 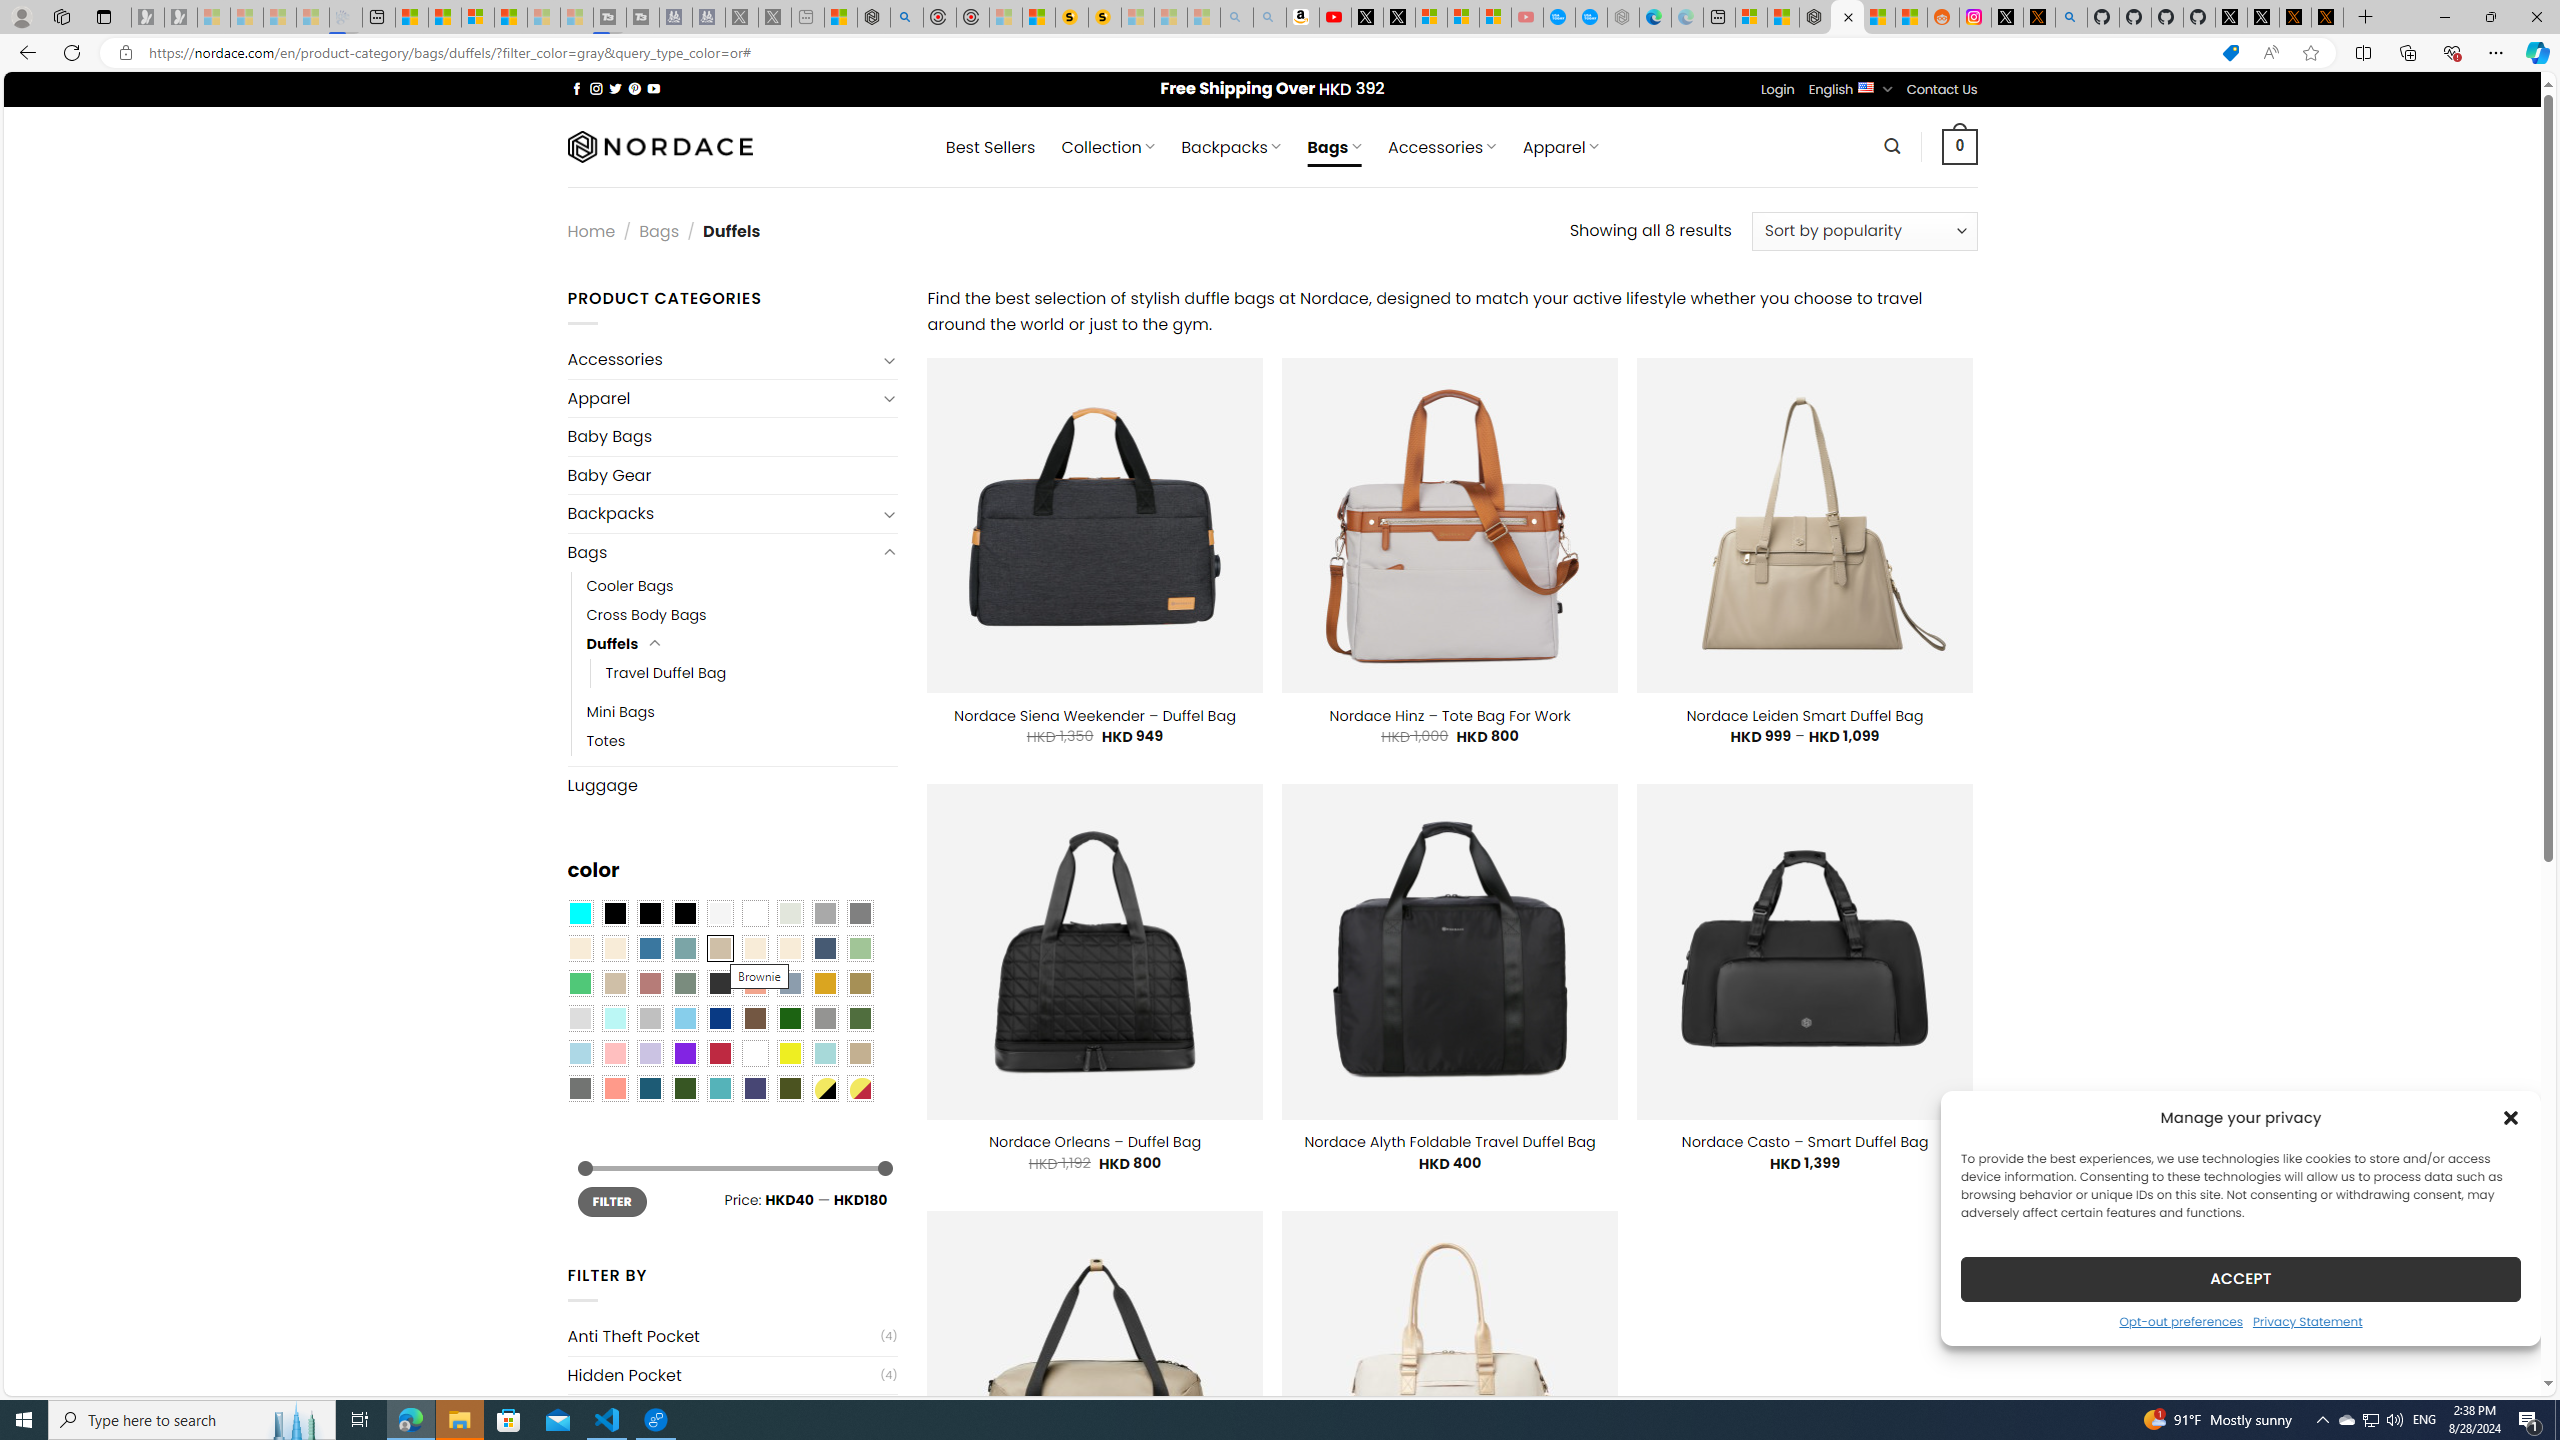 What do you see at coordinates (1270, 17) in the screenshot?
I see `Amazon Echo Dot PNG - Search Images - Sleeping` at bounding box center [1270, 17].